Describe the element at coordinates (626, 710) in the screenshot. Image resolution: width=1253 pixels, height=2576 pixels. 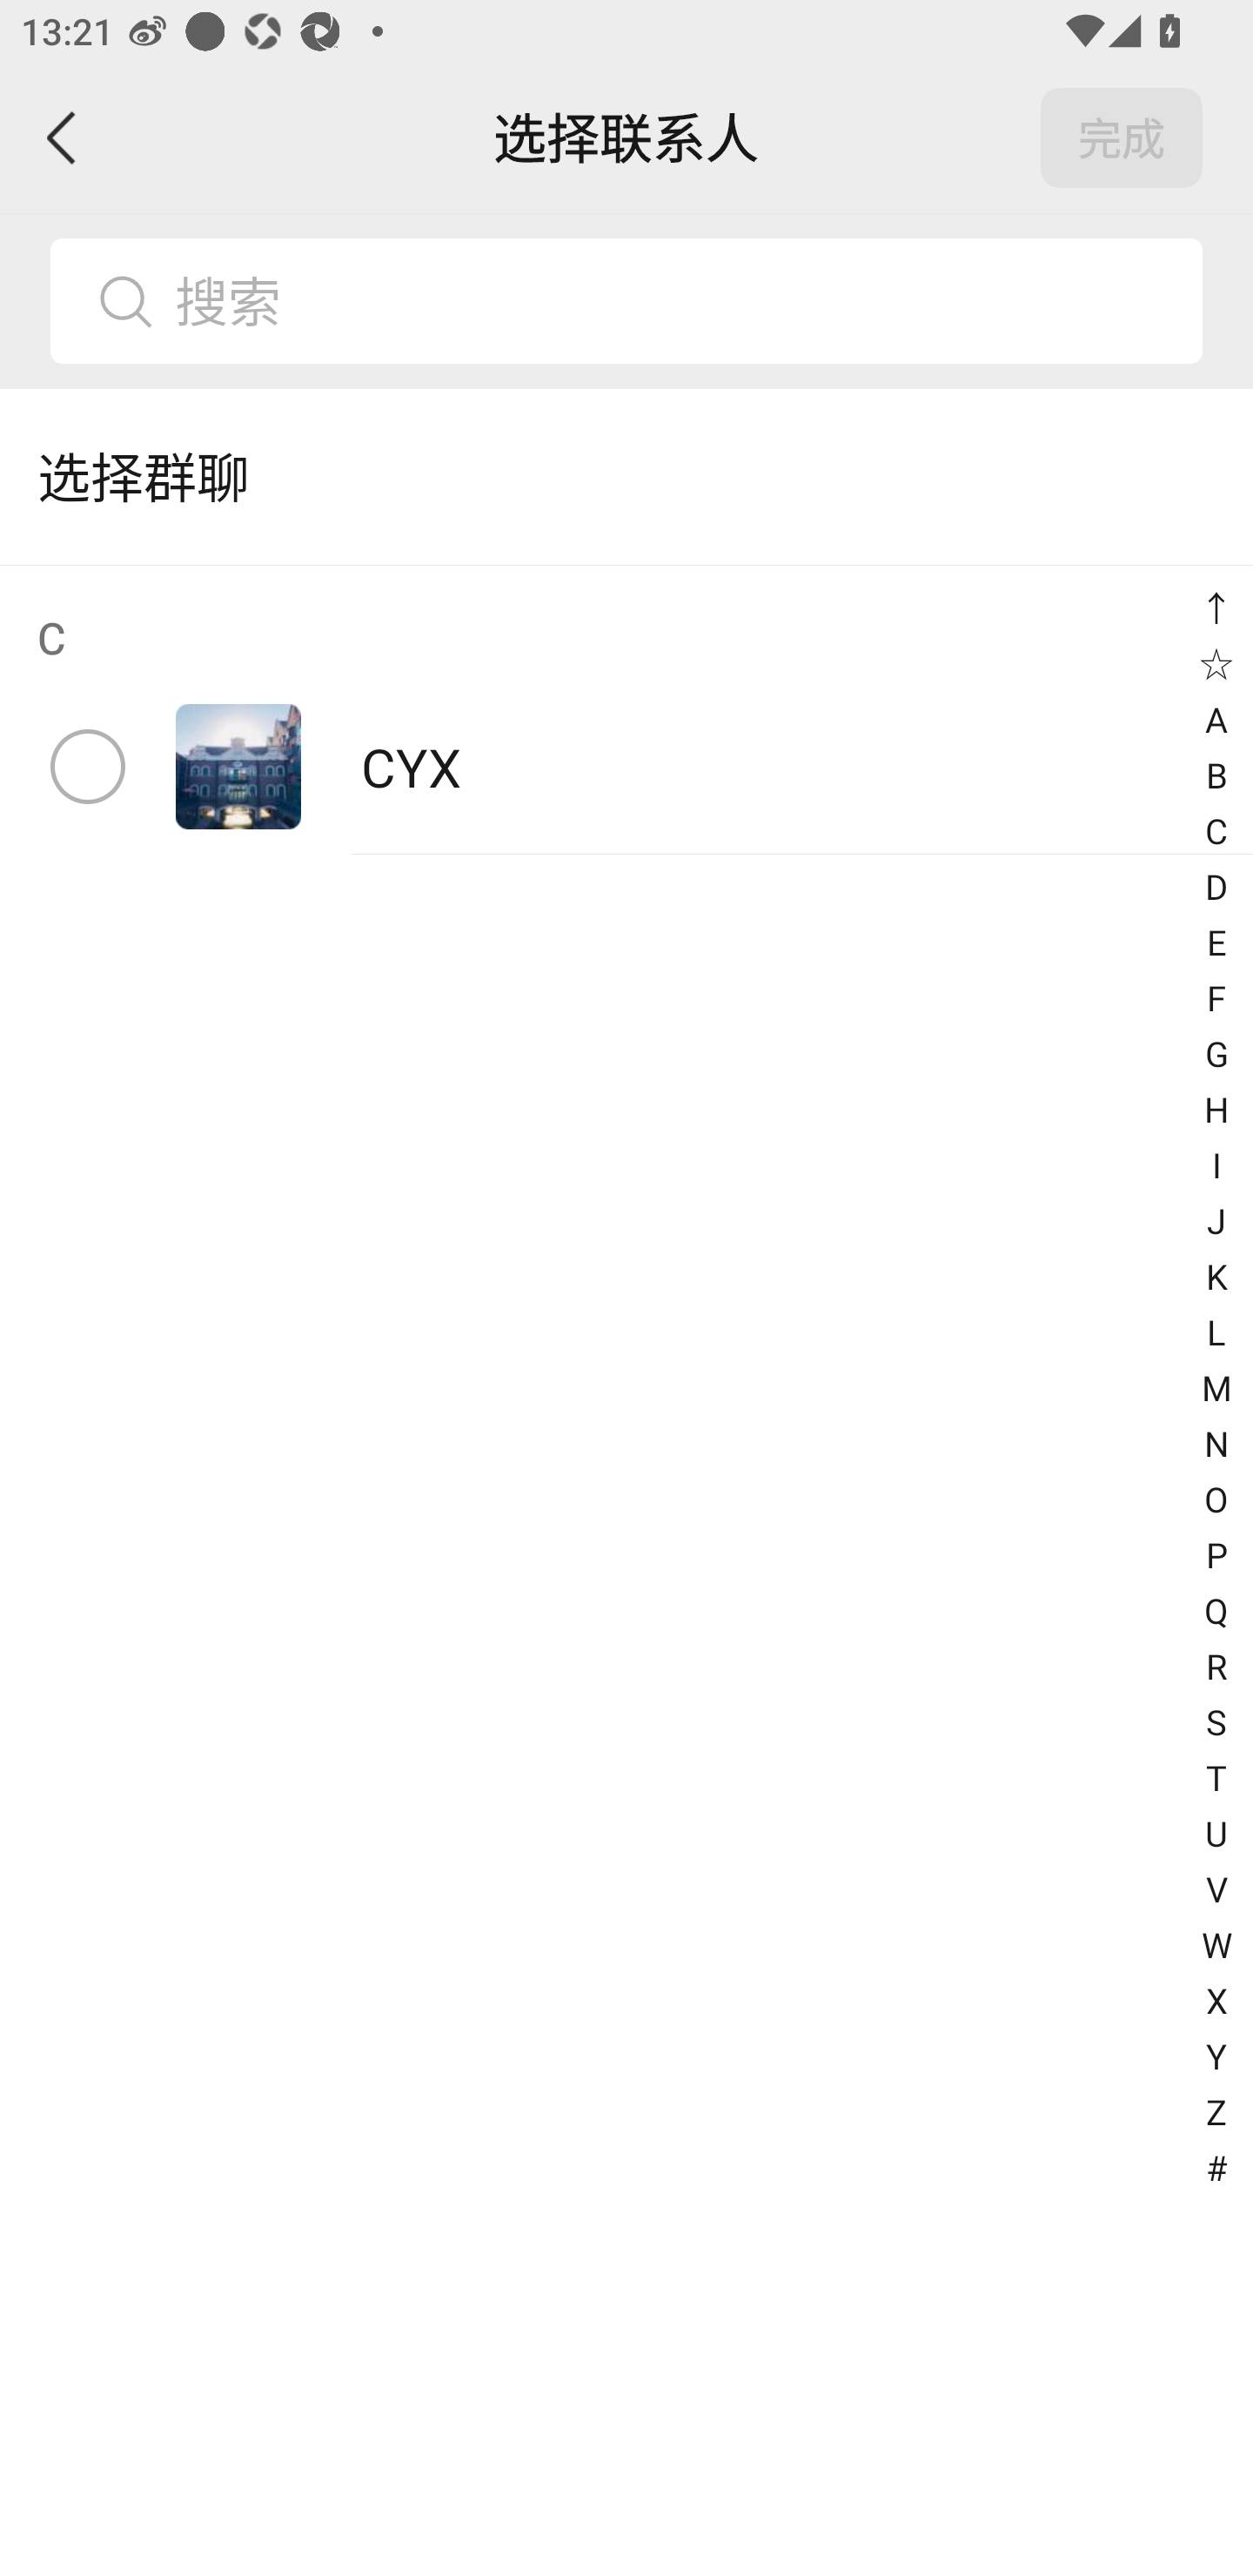
I see `C CYX` at that location.